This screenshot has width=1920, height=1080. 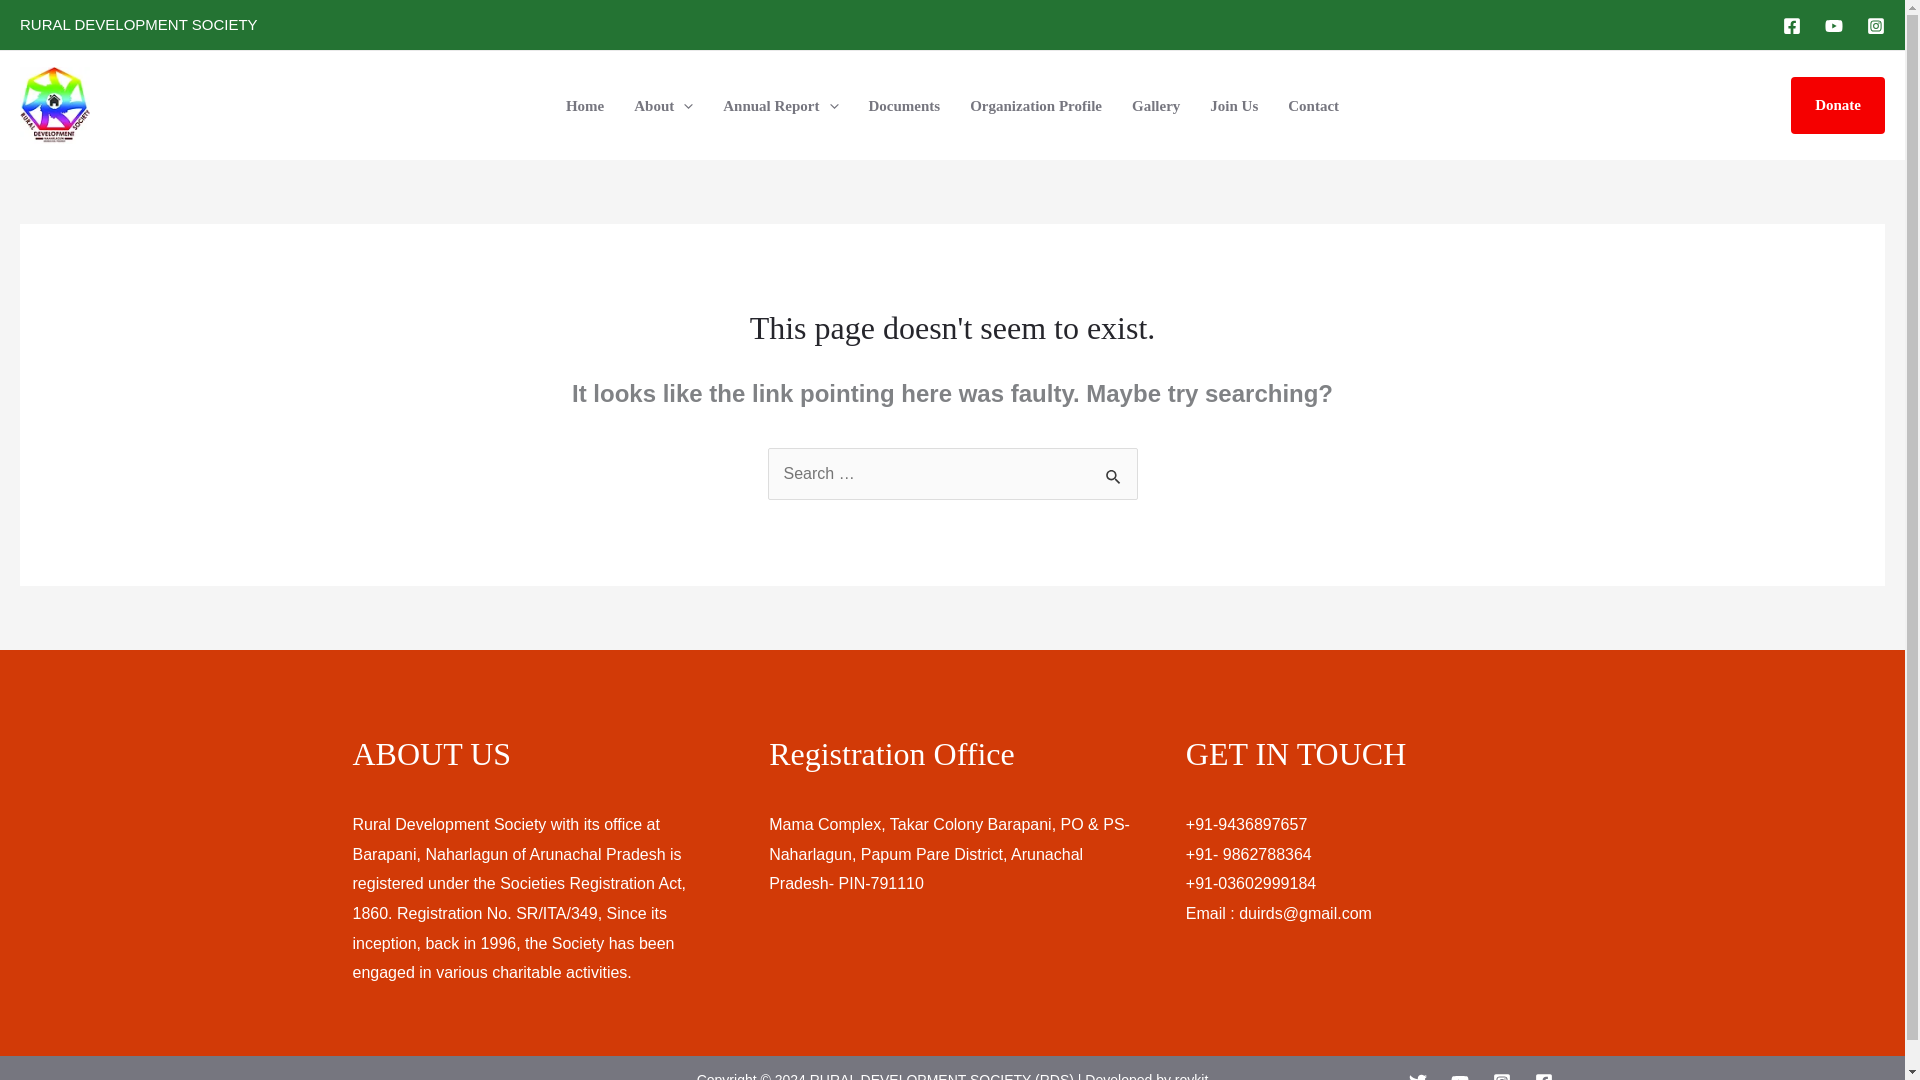 I want to click on Annual Report, so click(x=780, y=105).